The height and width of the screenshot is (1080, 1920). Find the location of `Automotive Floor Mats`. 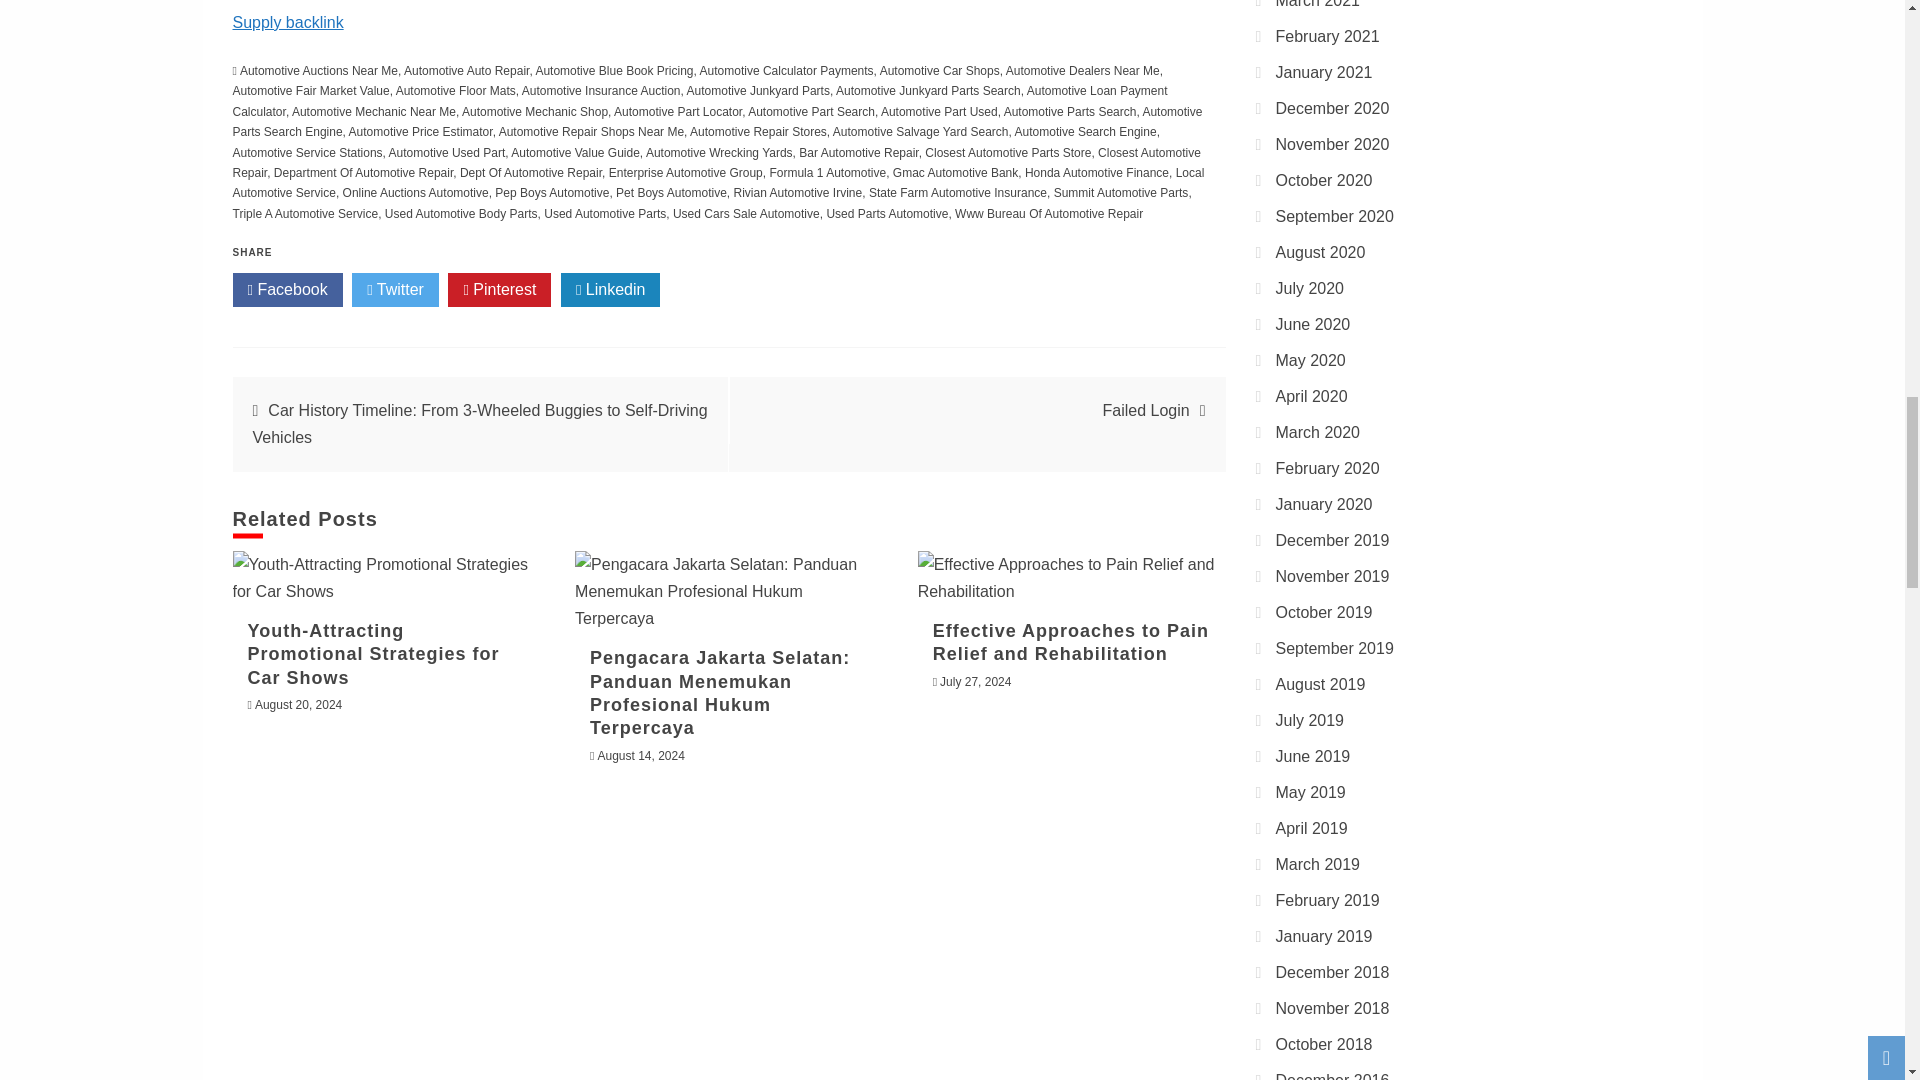

Automotive Floor Mats is located at coordinates (456, 91).